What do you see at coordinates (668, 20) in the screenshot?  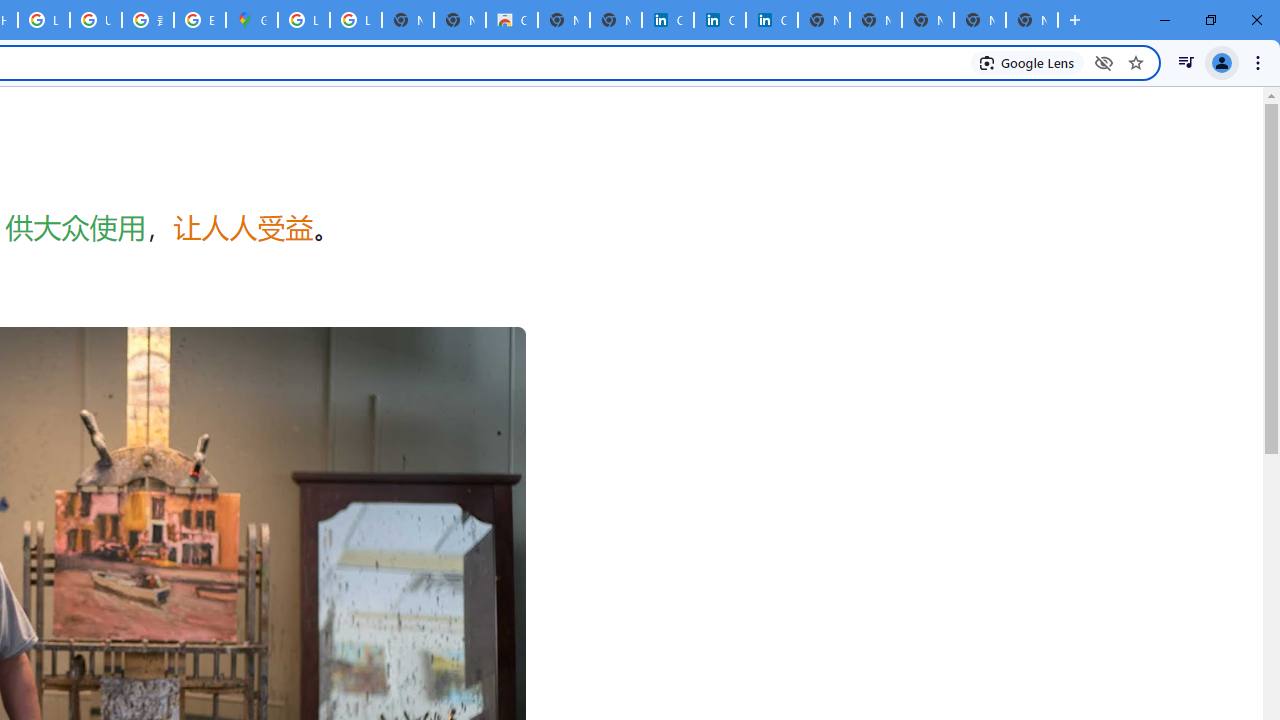 I see `Cookie Policy | LinkedIn` at bounding box center [668, 20].